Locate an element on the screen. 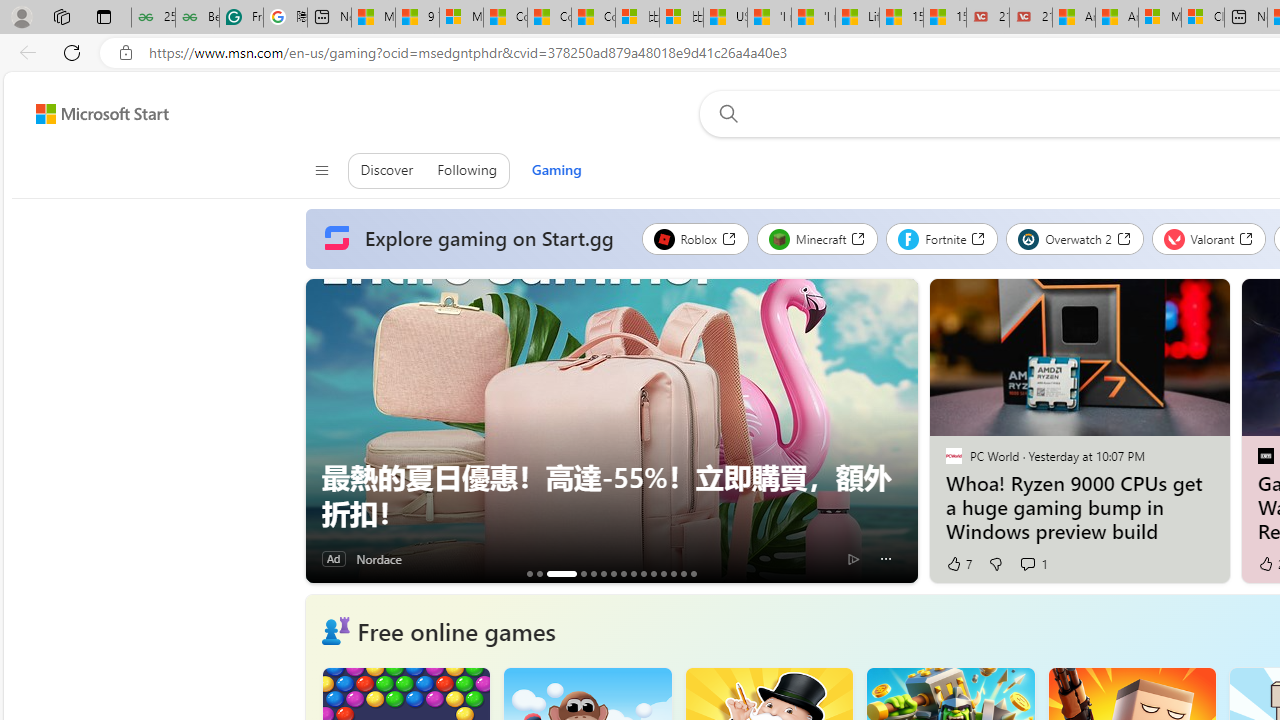 This screenshot has height=720, width=1280. View comments 1 Comment is located at coordinates (1026, 563).